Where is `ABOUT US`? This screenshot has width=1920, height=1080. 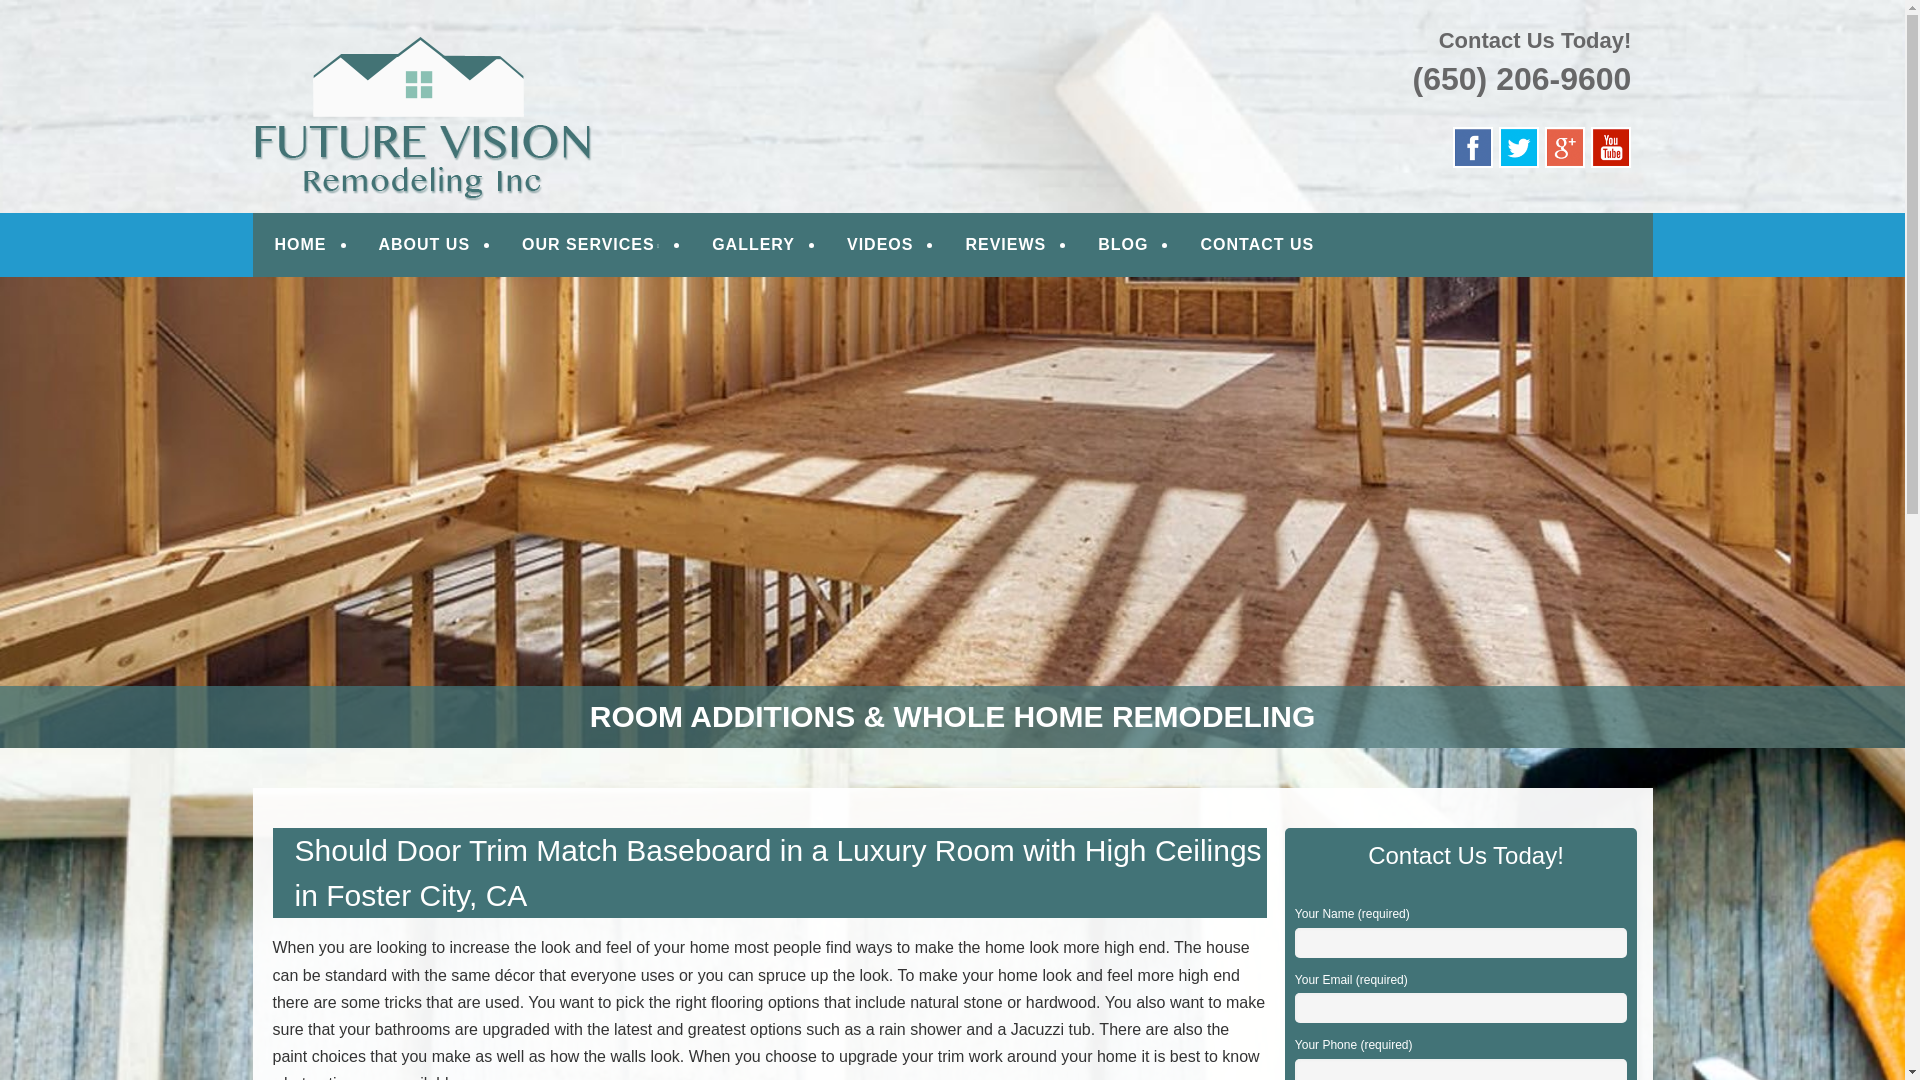 ABOUT US is located at coordinates (424, 244).